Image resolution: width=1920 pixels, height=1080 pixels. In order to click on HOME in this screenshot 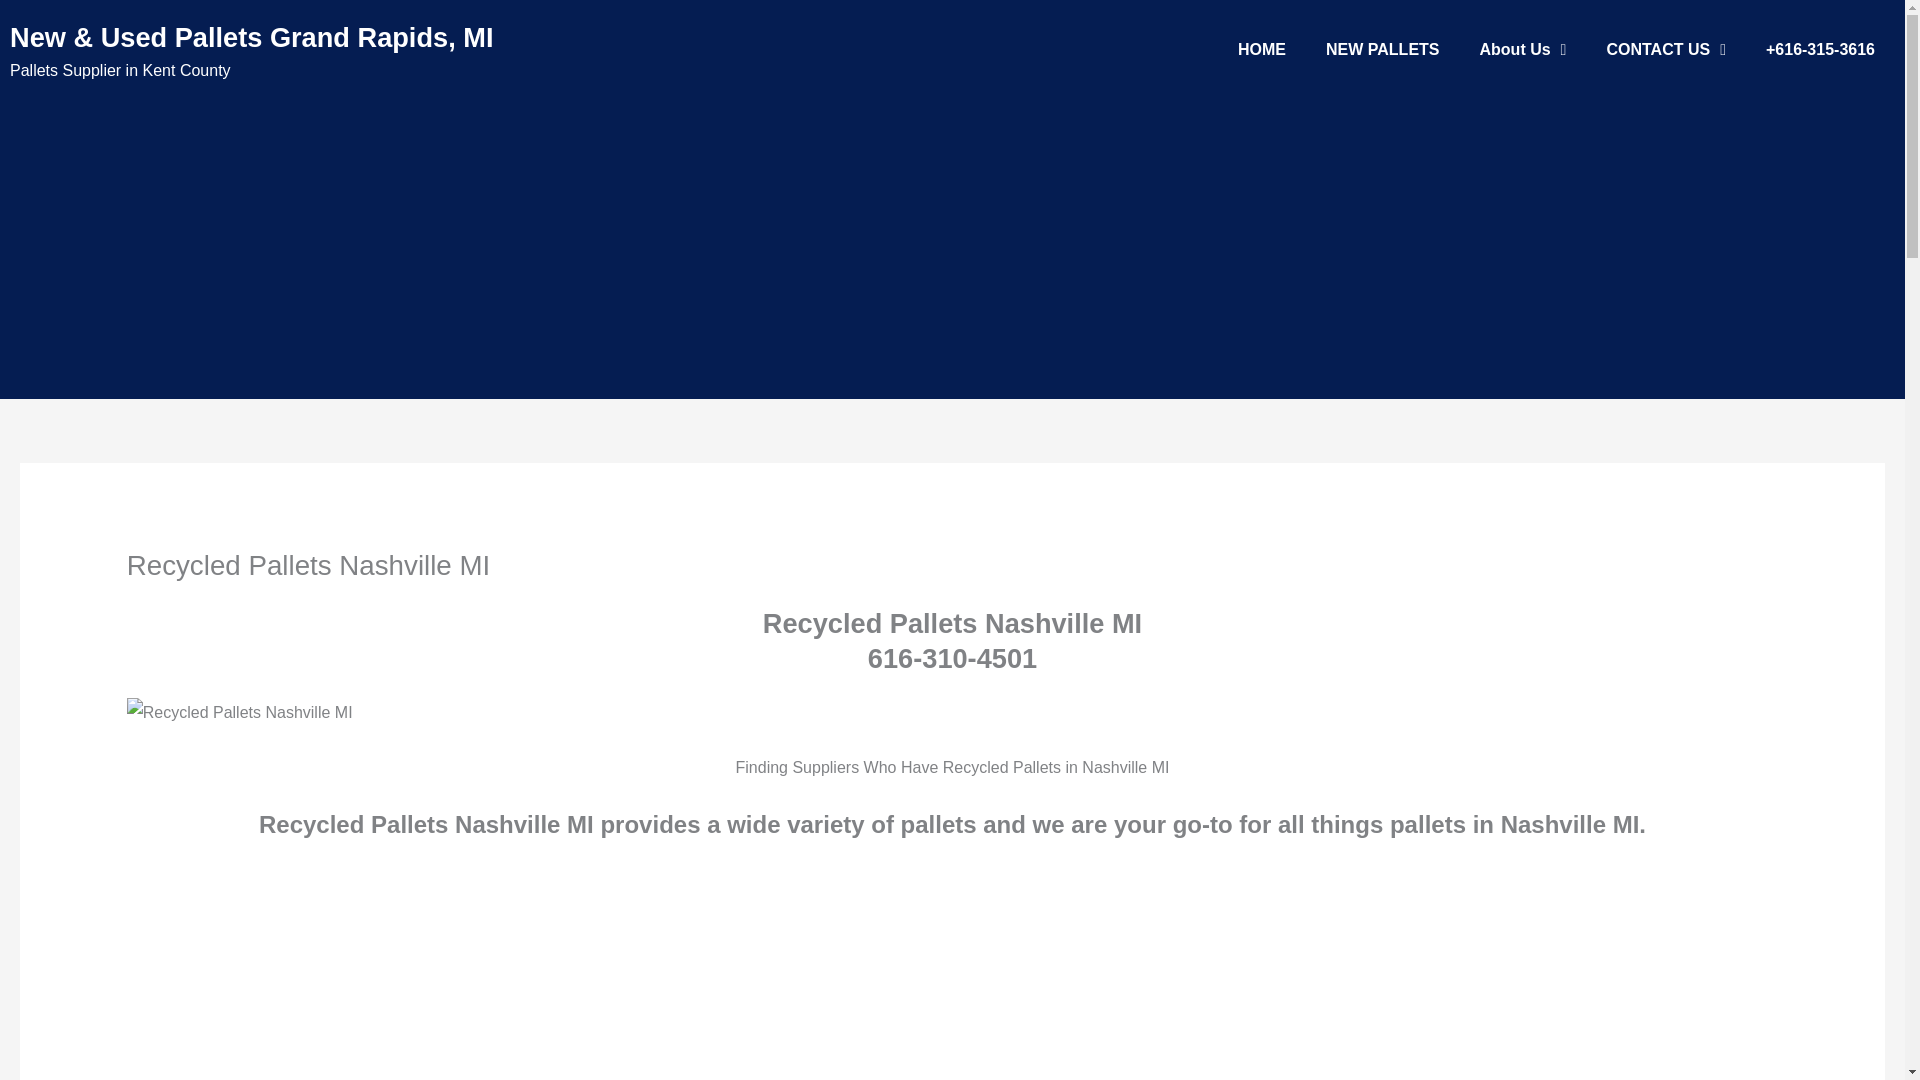, I will do `click(1261, 50)`.